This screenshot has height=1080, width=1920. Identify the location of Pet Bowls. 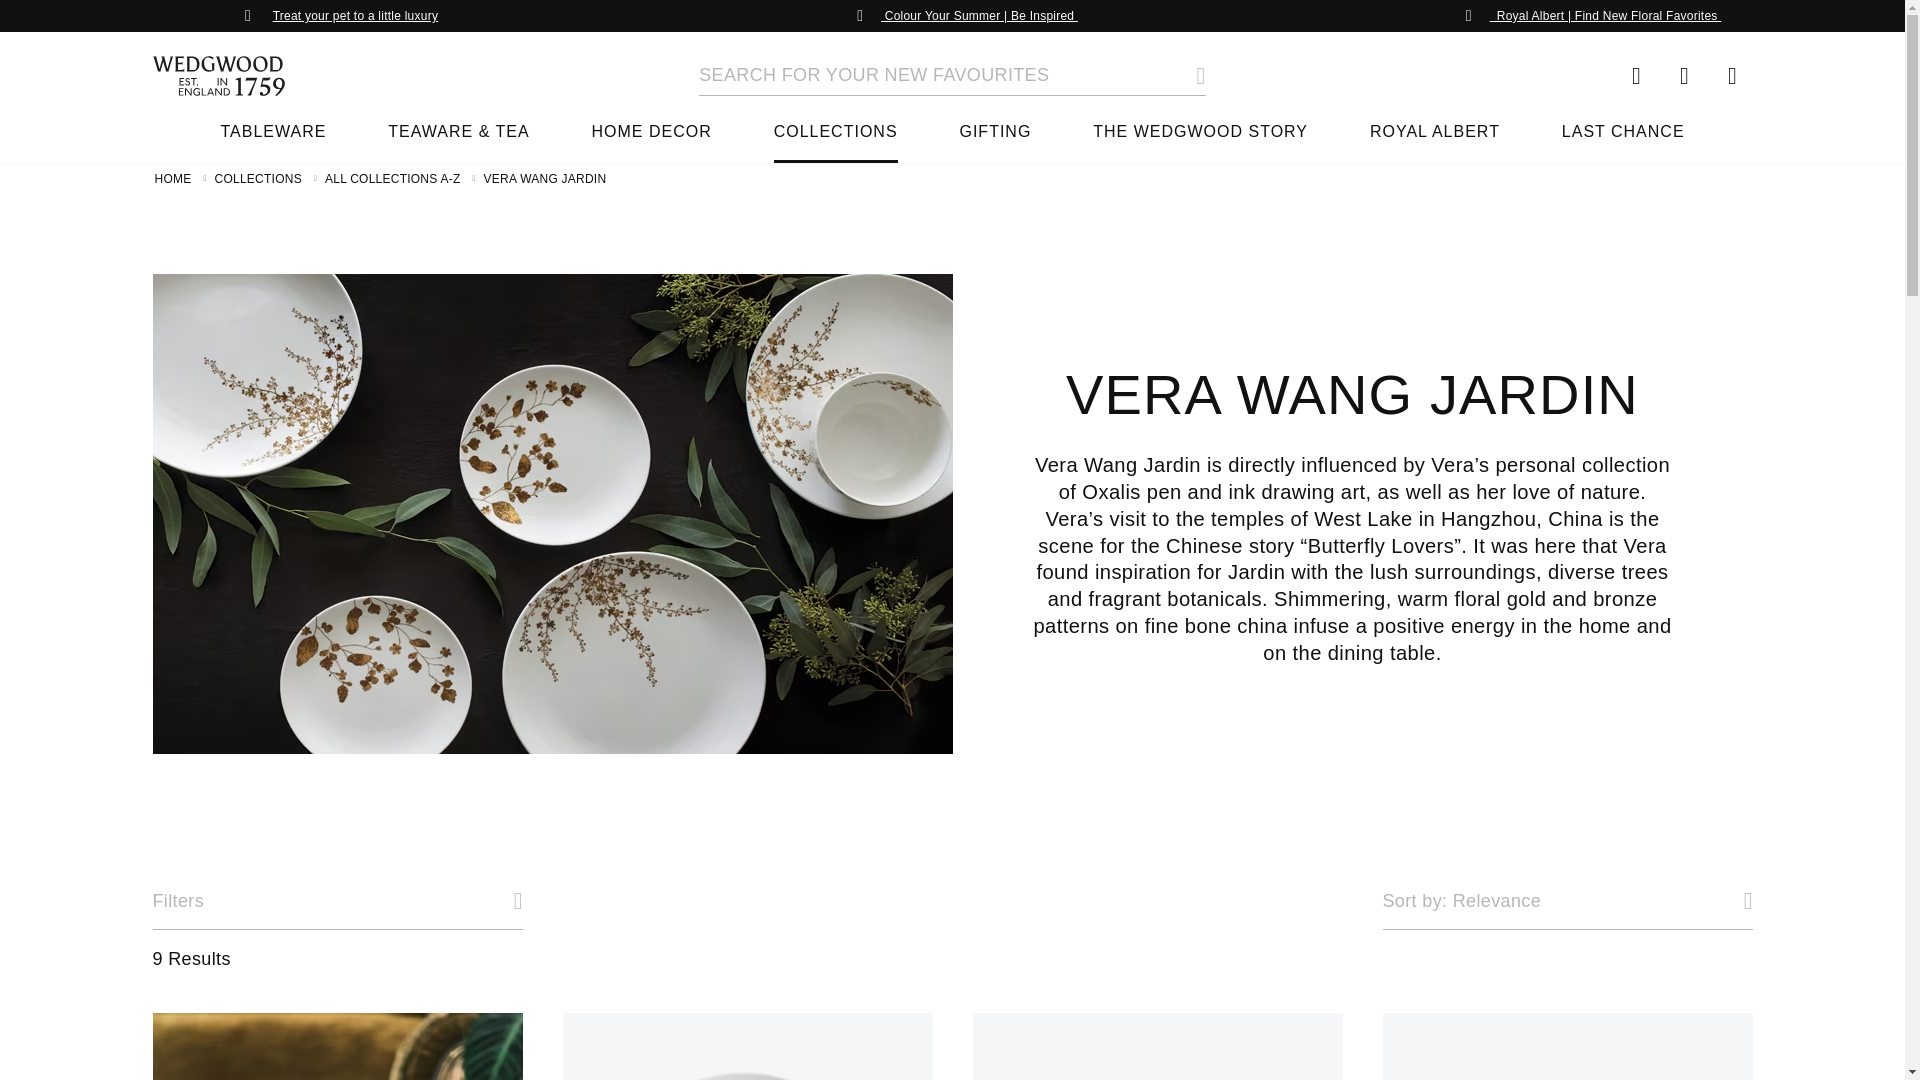
(336, 1046).